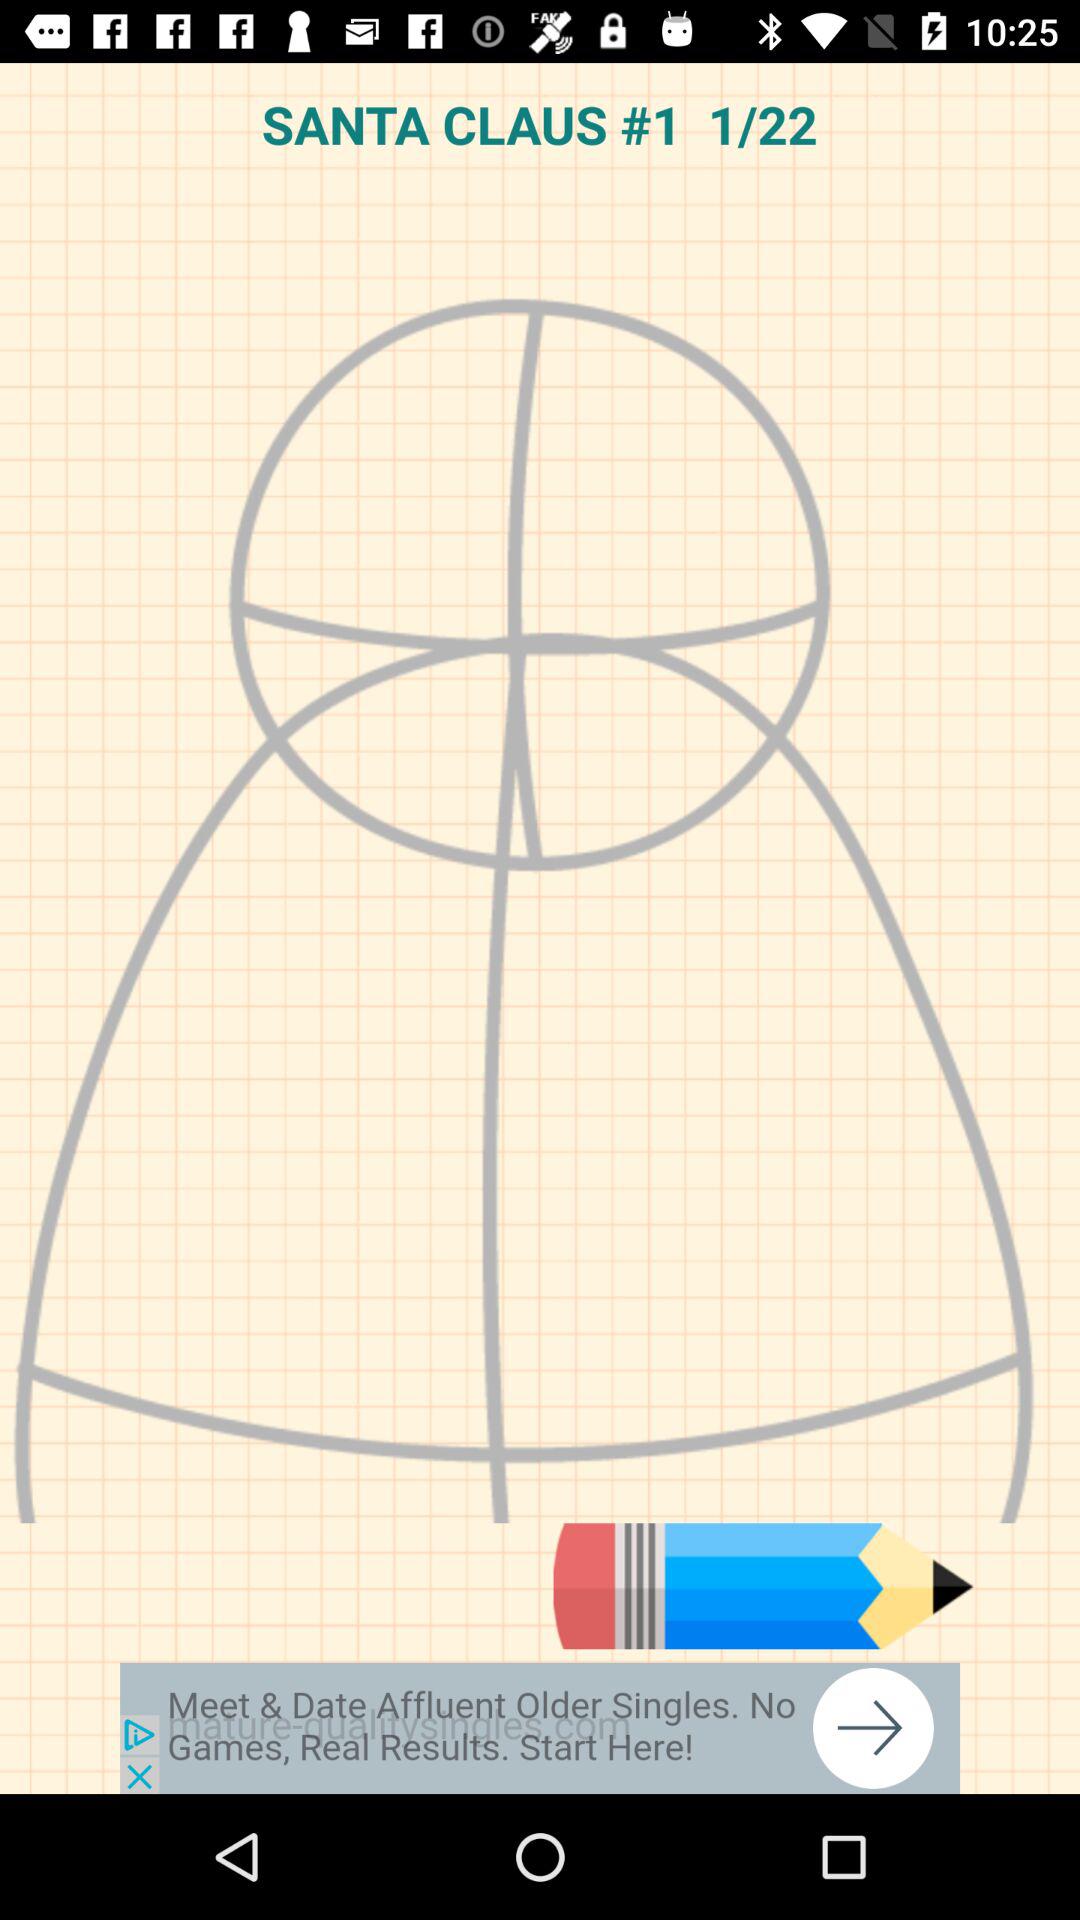 The width and height of the screenshot is (1080, 1920). I want to click on advertisement, so click(540, 1728).